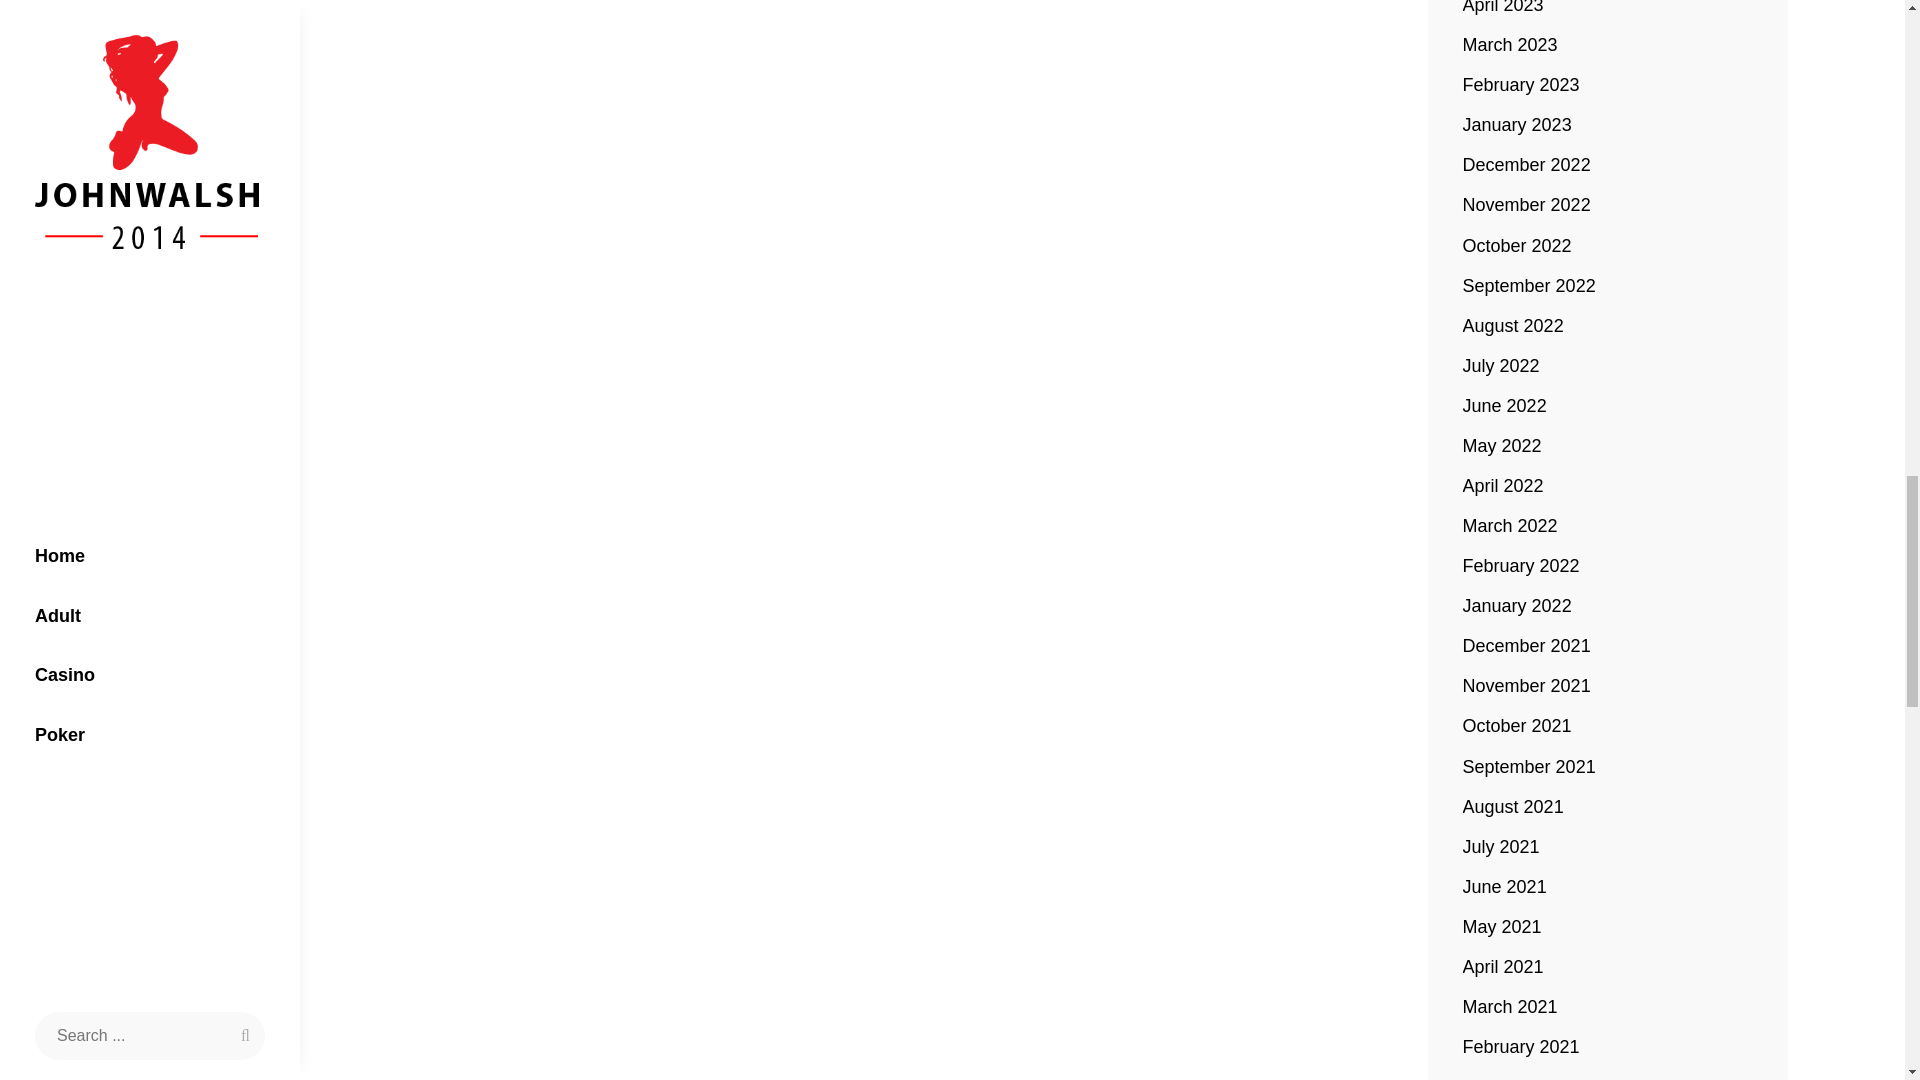 The height and width of the screenshot is (1080, 1920). I want to click on December 2022, so click(1527, 165).